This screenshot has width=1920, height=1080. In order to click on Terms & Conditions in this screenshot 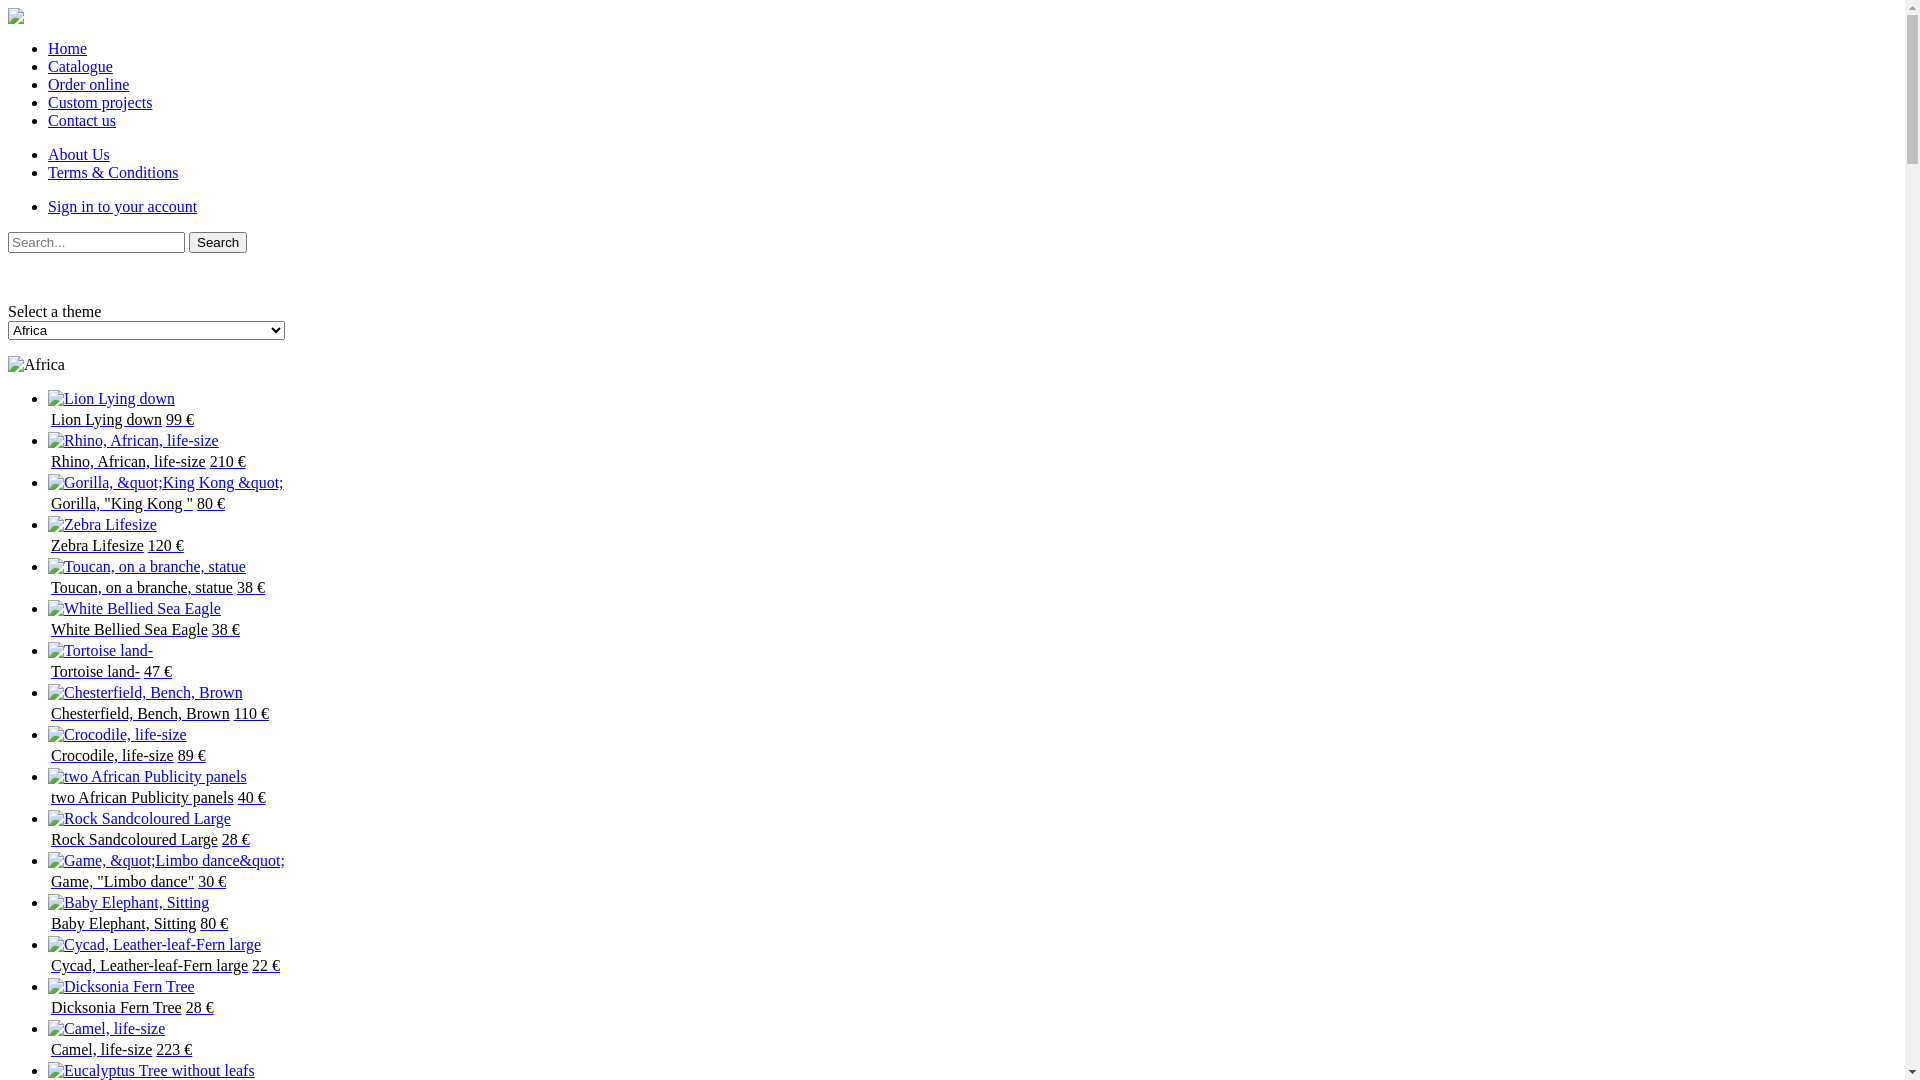, I will do `click(113, 172)`.